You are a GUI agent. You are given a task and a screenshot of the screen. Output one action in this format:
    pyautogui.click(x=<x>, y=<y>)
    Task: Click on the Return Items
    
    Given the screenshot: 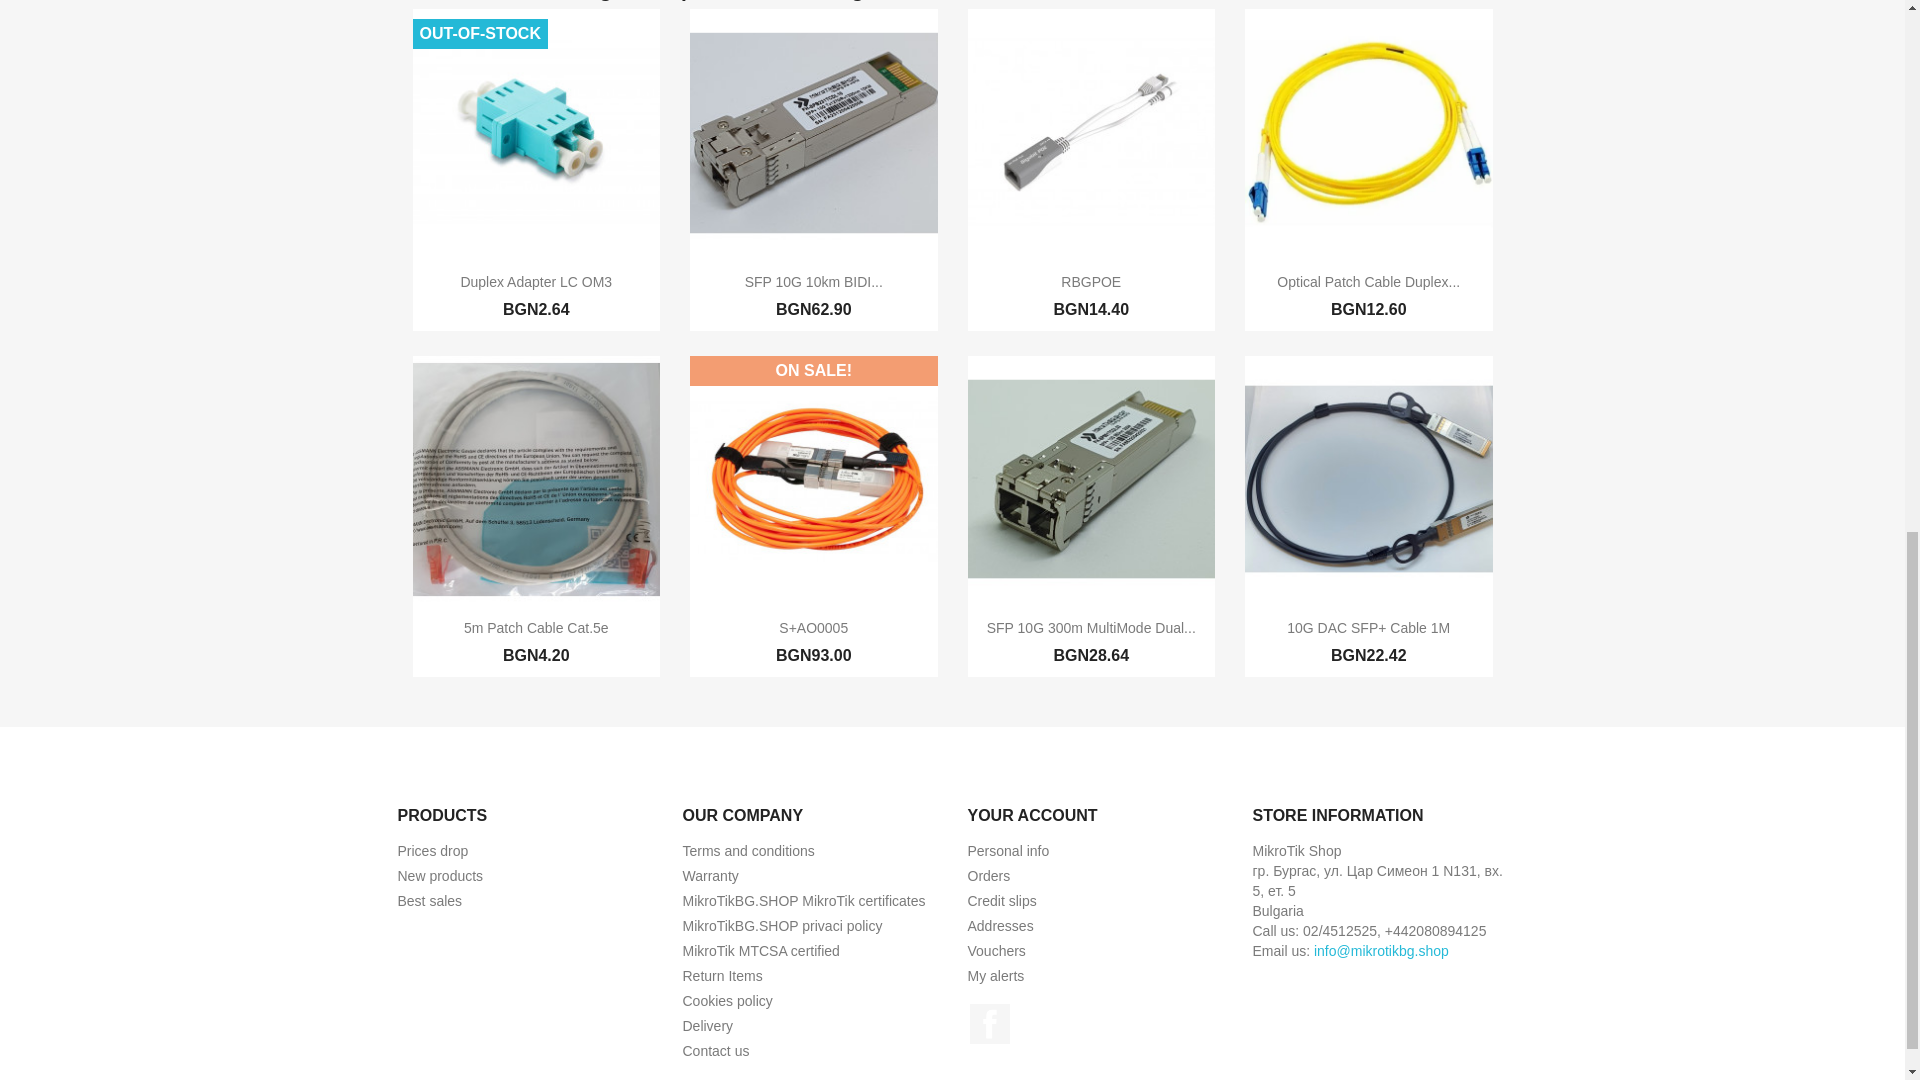 What is the action you would take?
    pyautogui.click(x=722, y=975)
    